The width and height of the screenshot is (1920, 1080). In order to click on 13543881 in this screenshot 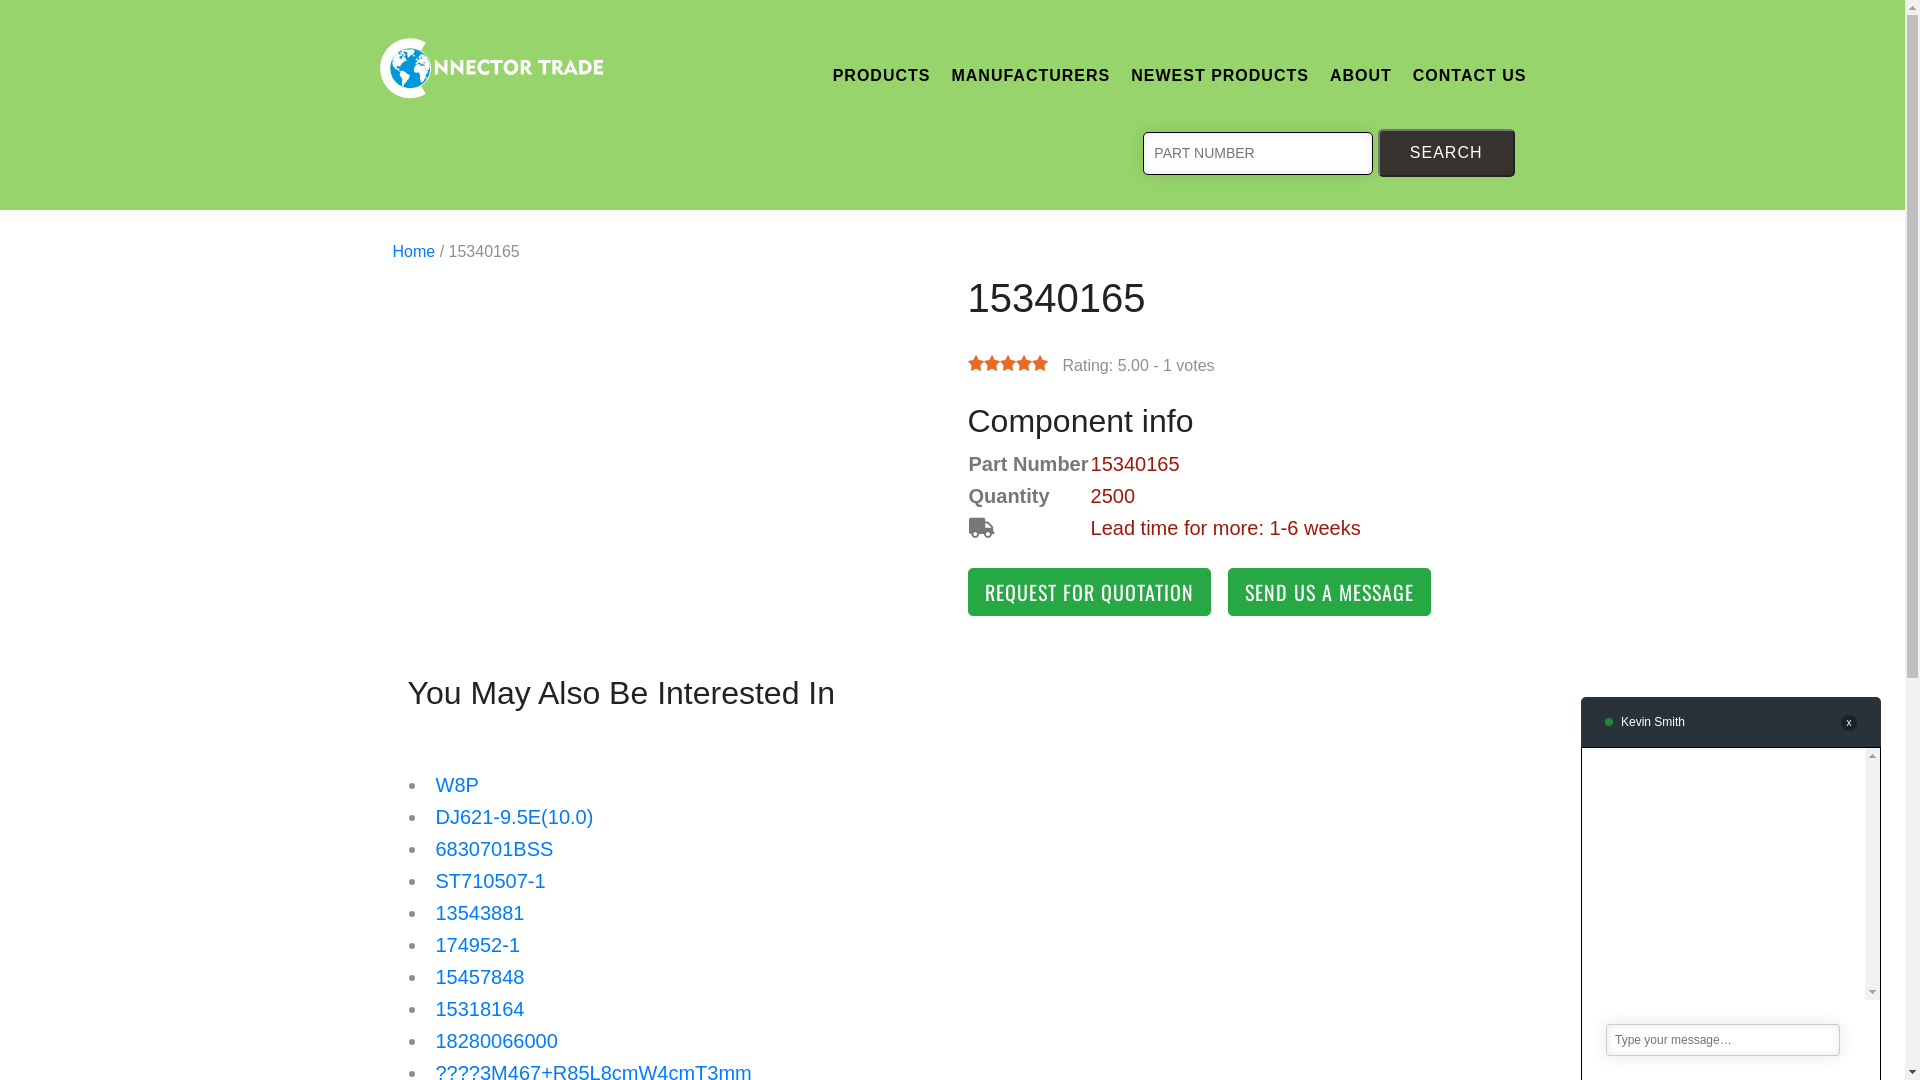, I will do `click(480, 913)`.